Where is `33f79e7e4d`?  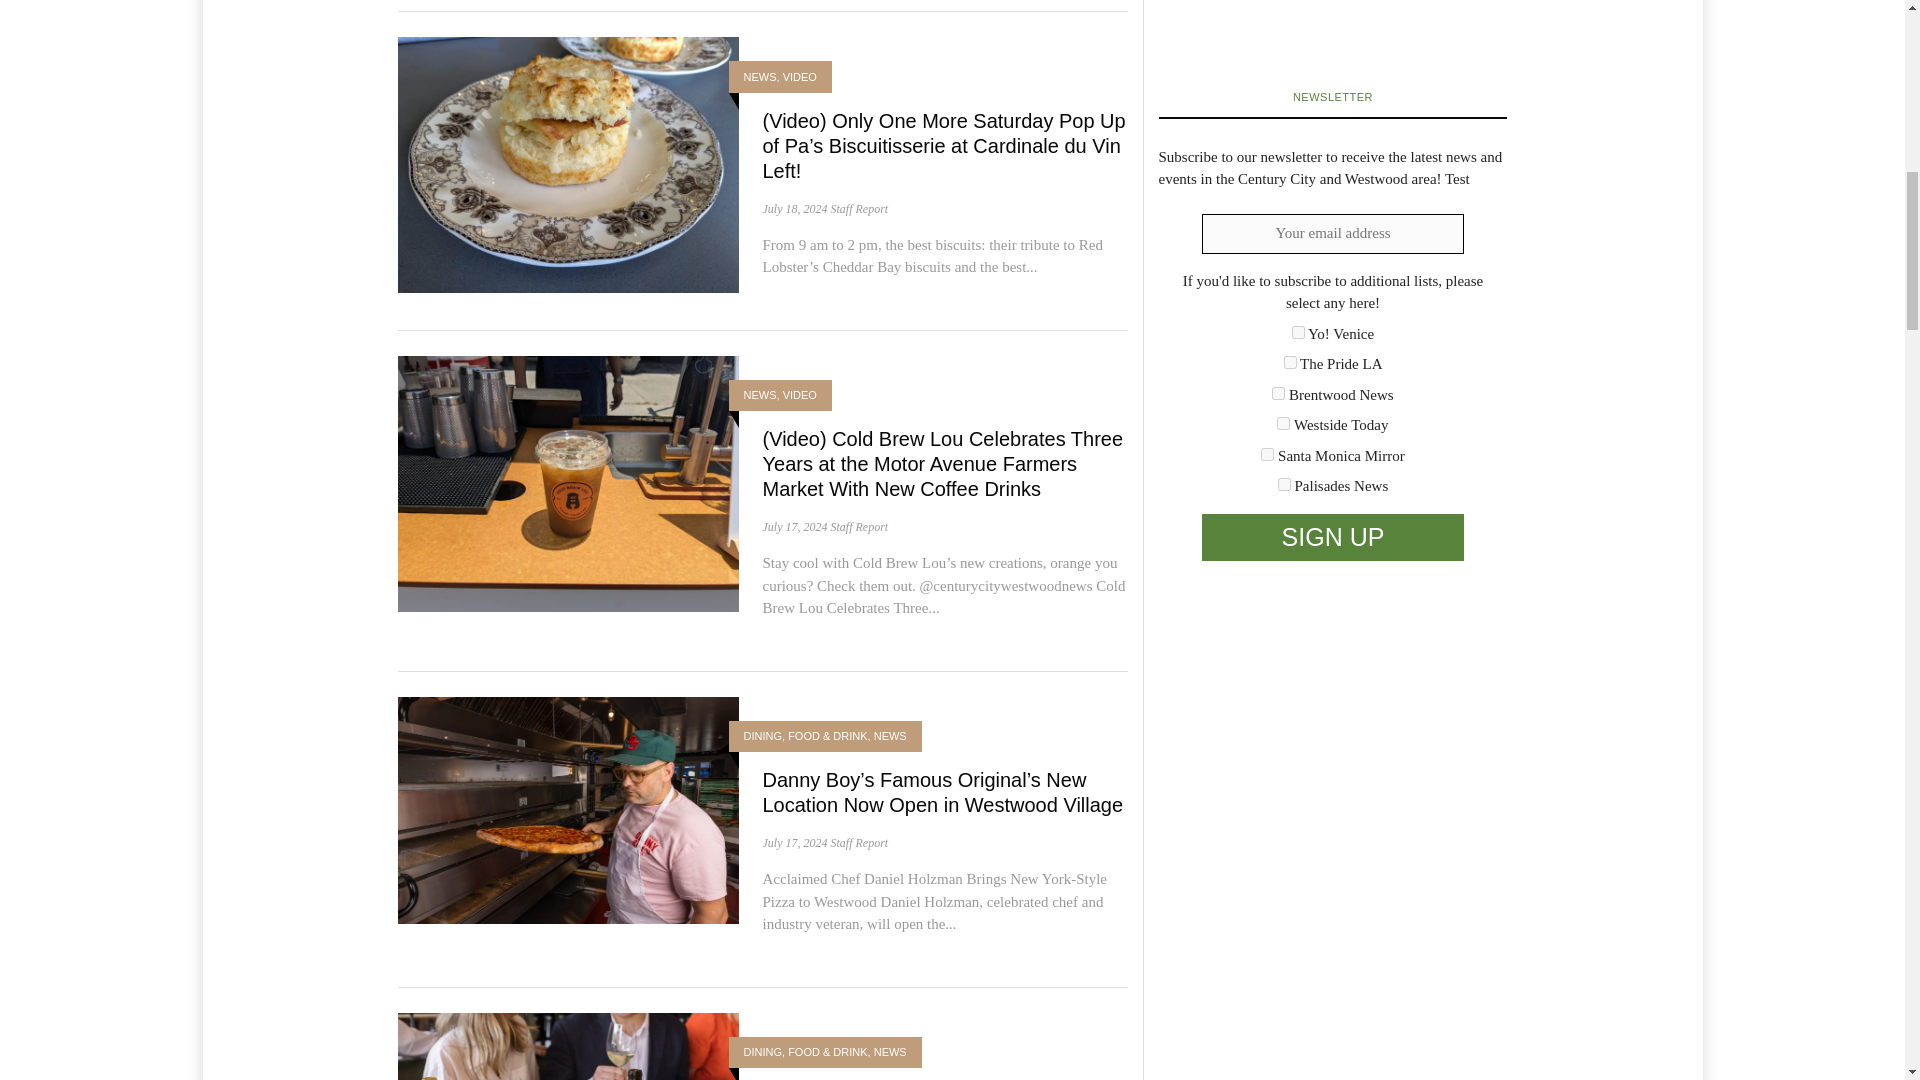
33f79e7e4d is located at coordinates (1290, 362).